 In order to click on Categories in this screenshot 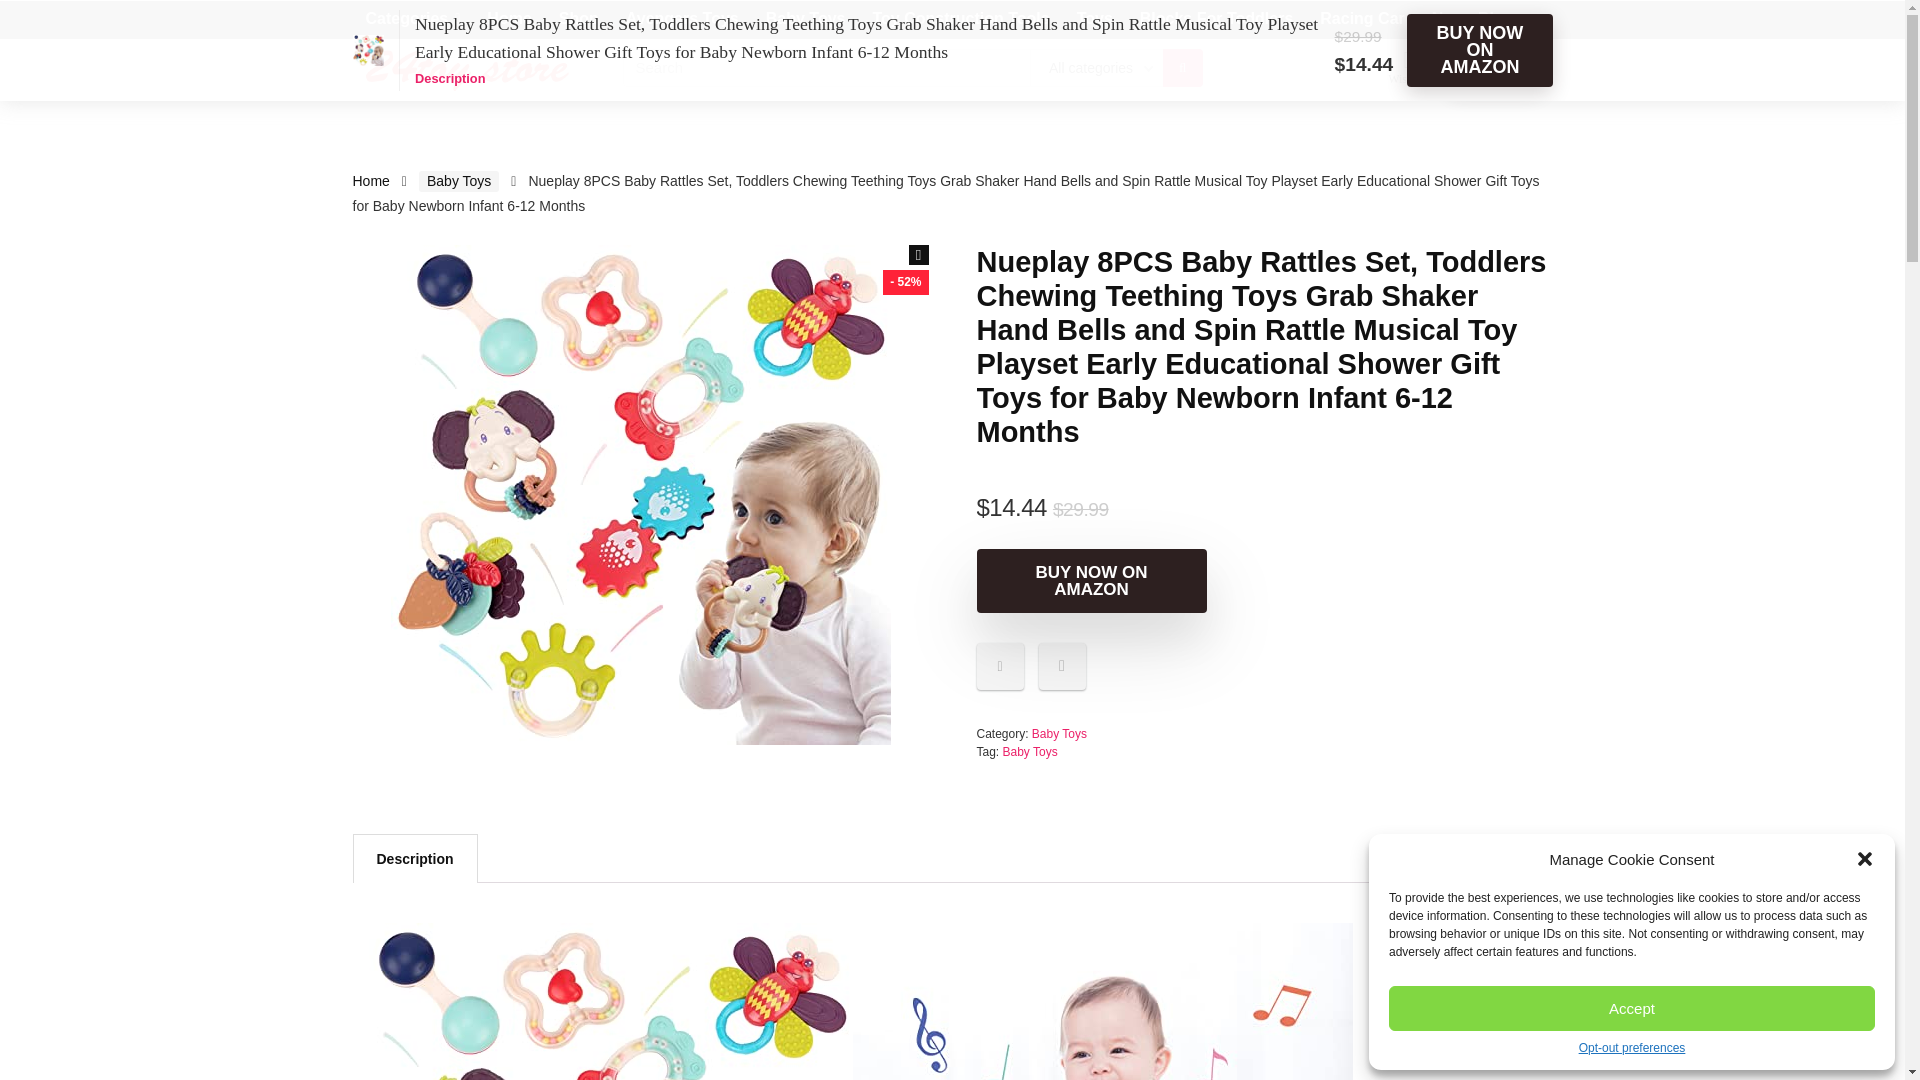, I will do `click(412, 20)`.